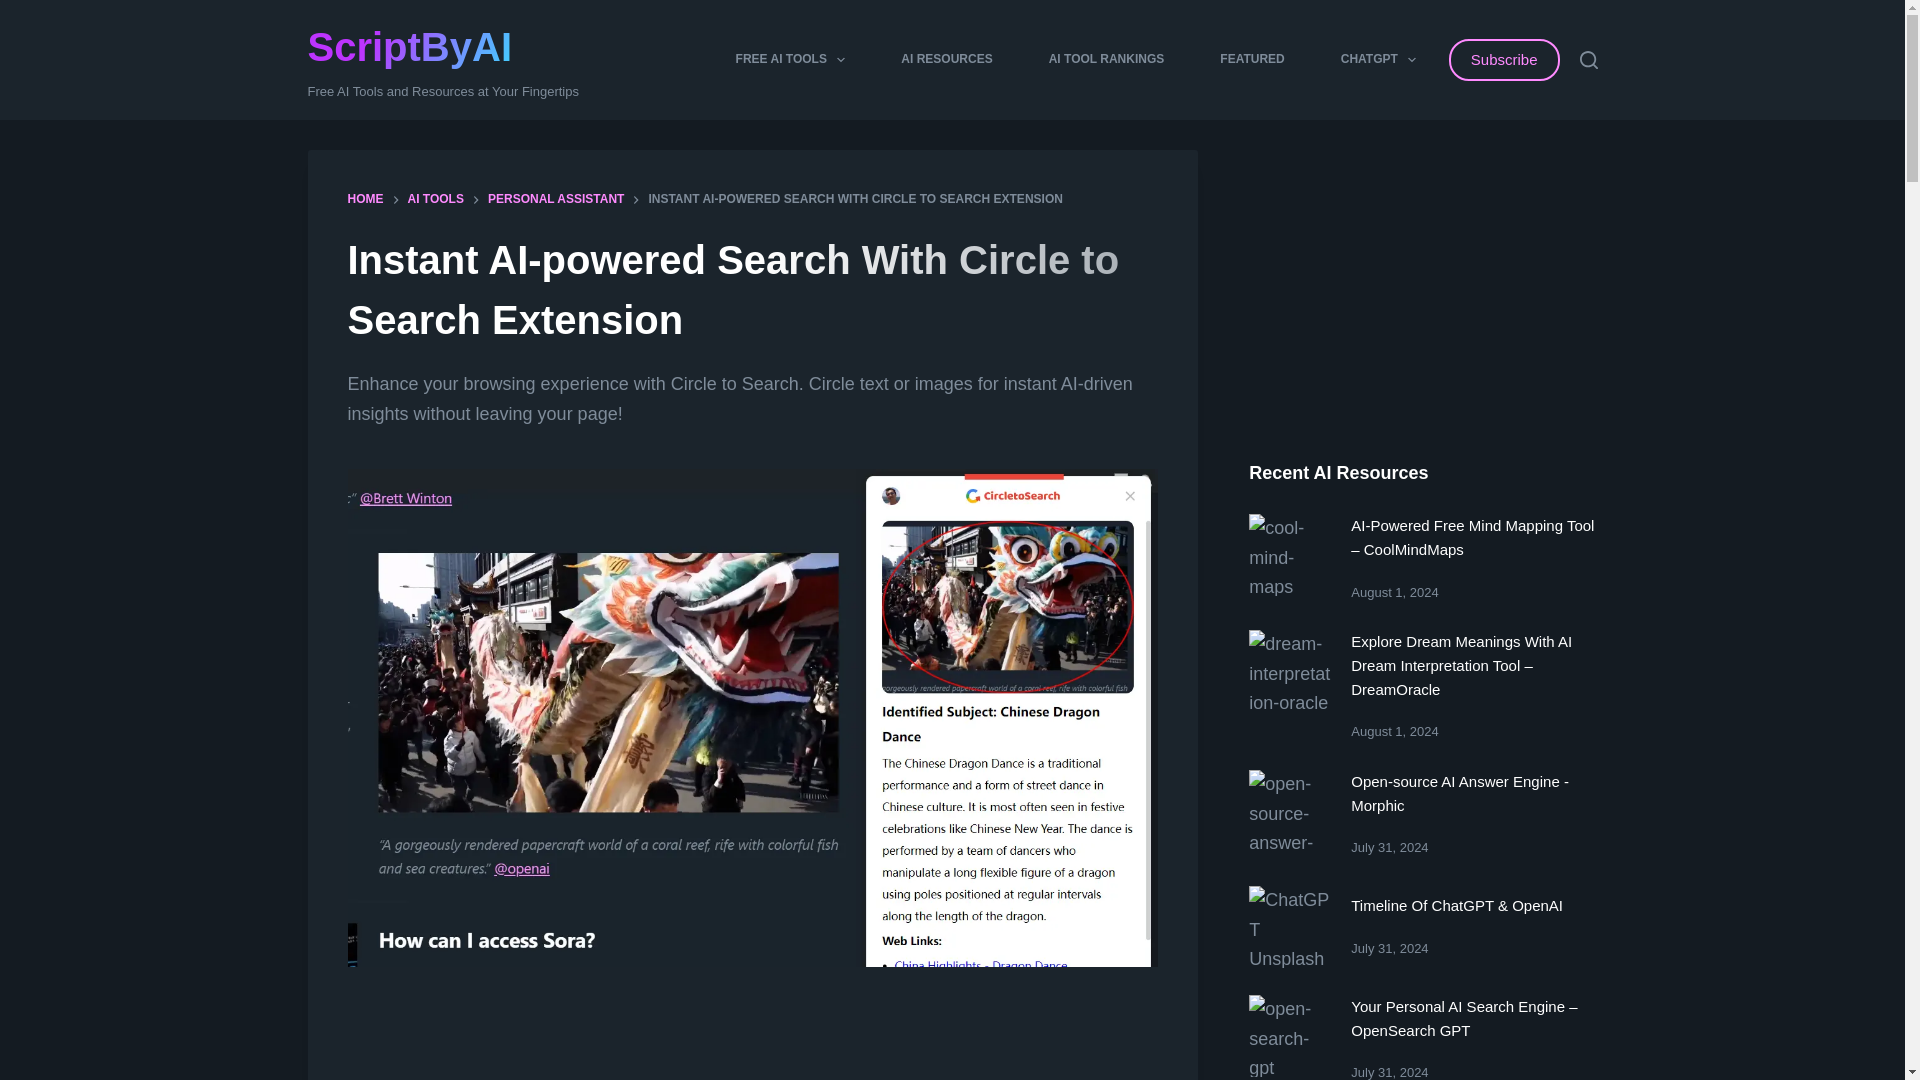  Describe the element at coordinates (790, 60) in the screenshot. I see `FREE AI TOOLS` at that location.